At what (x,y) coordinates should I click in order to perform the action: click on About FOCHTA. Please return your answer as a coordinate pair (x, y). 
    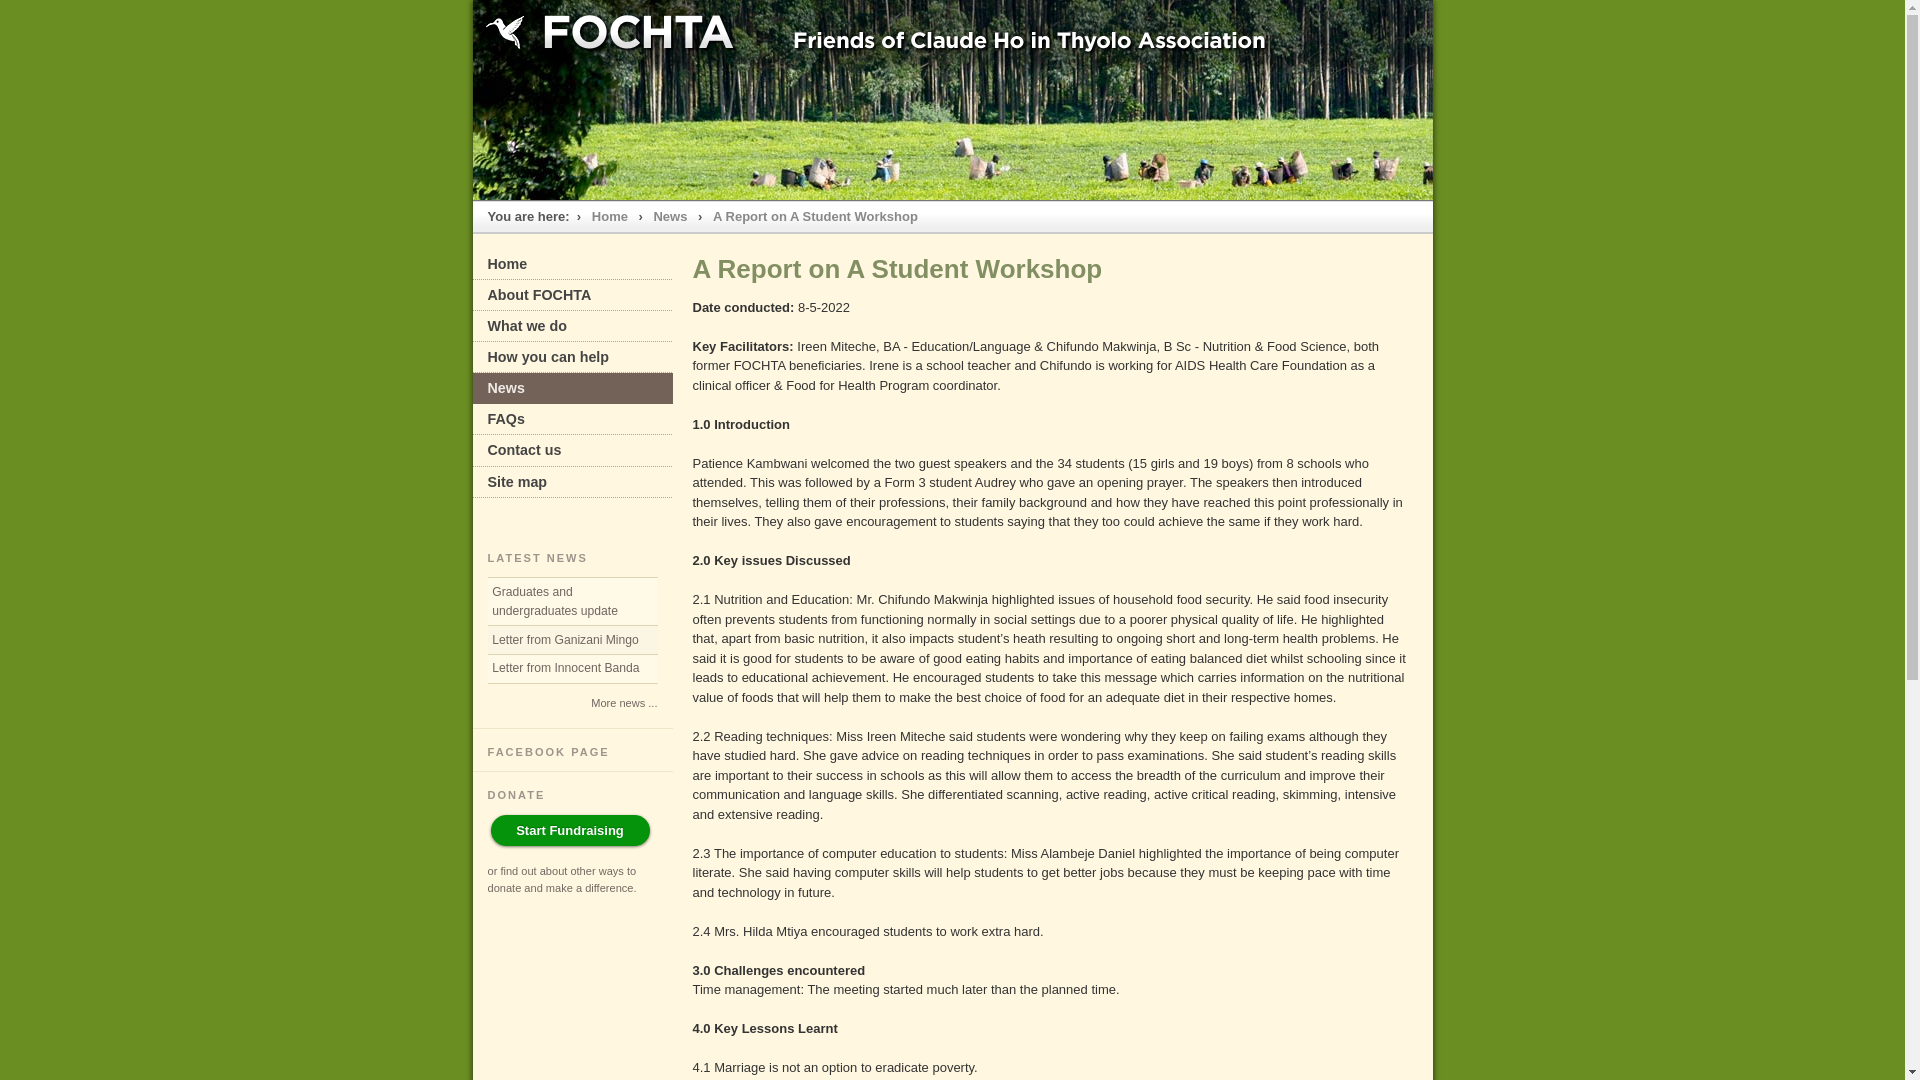
    Looking at the image, I should click on (572, 296).